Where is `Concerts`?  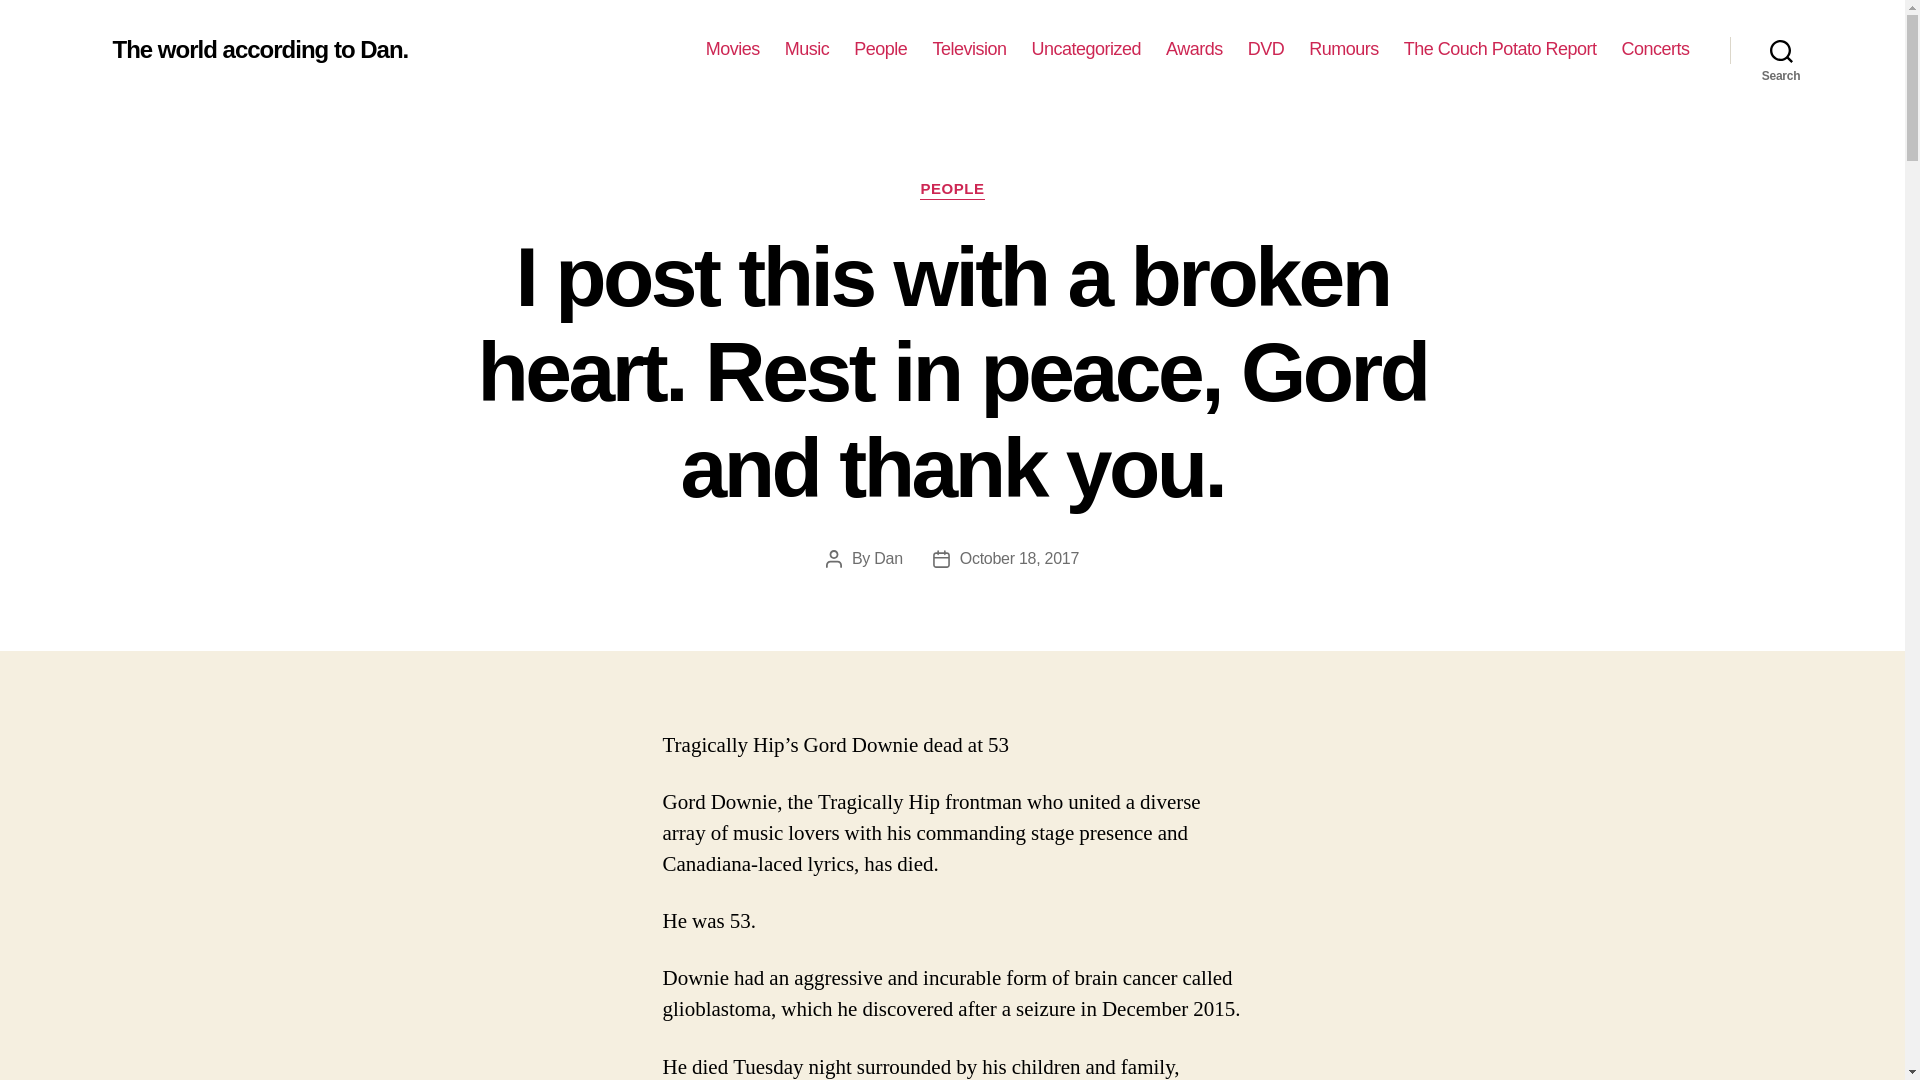 Concerts is located at coordinates (1654, 49).